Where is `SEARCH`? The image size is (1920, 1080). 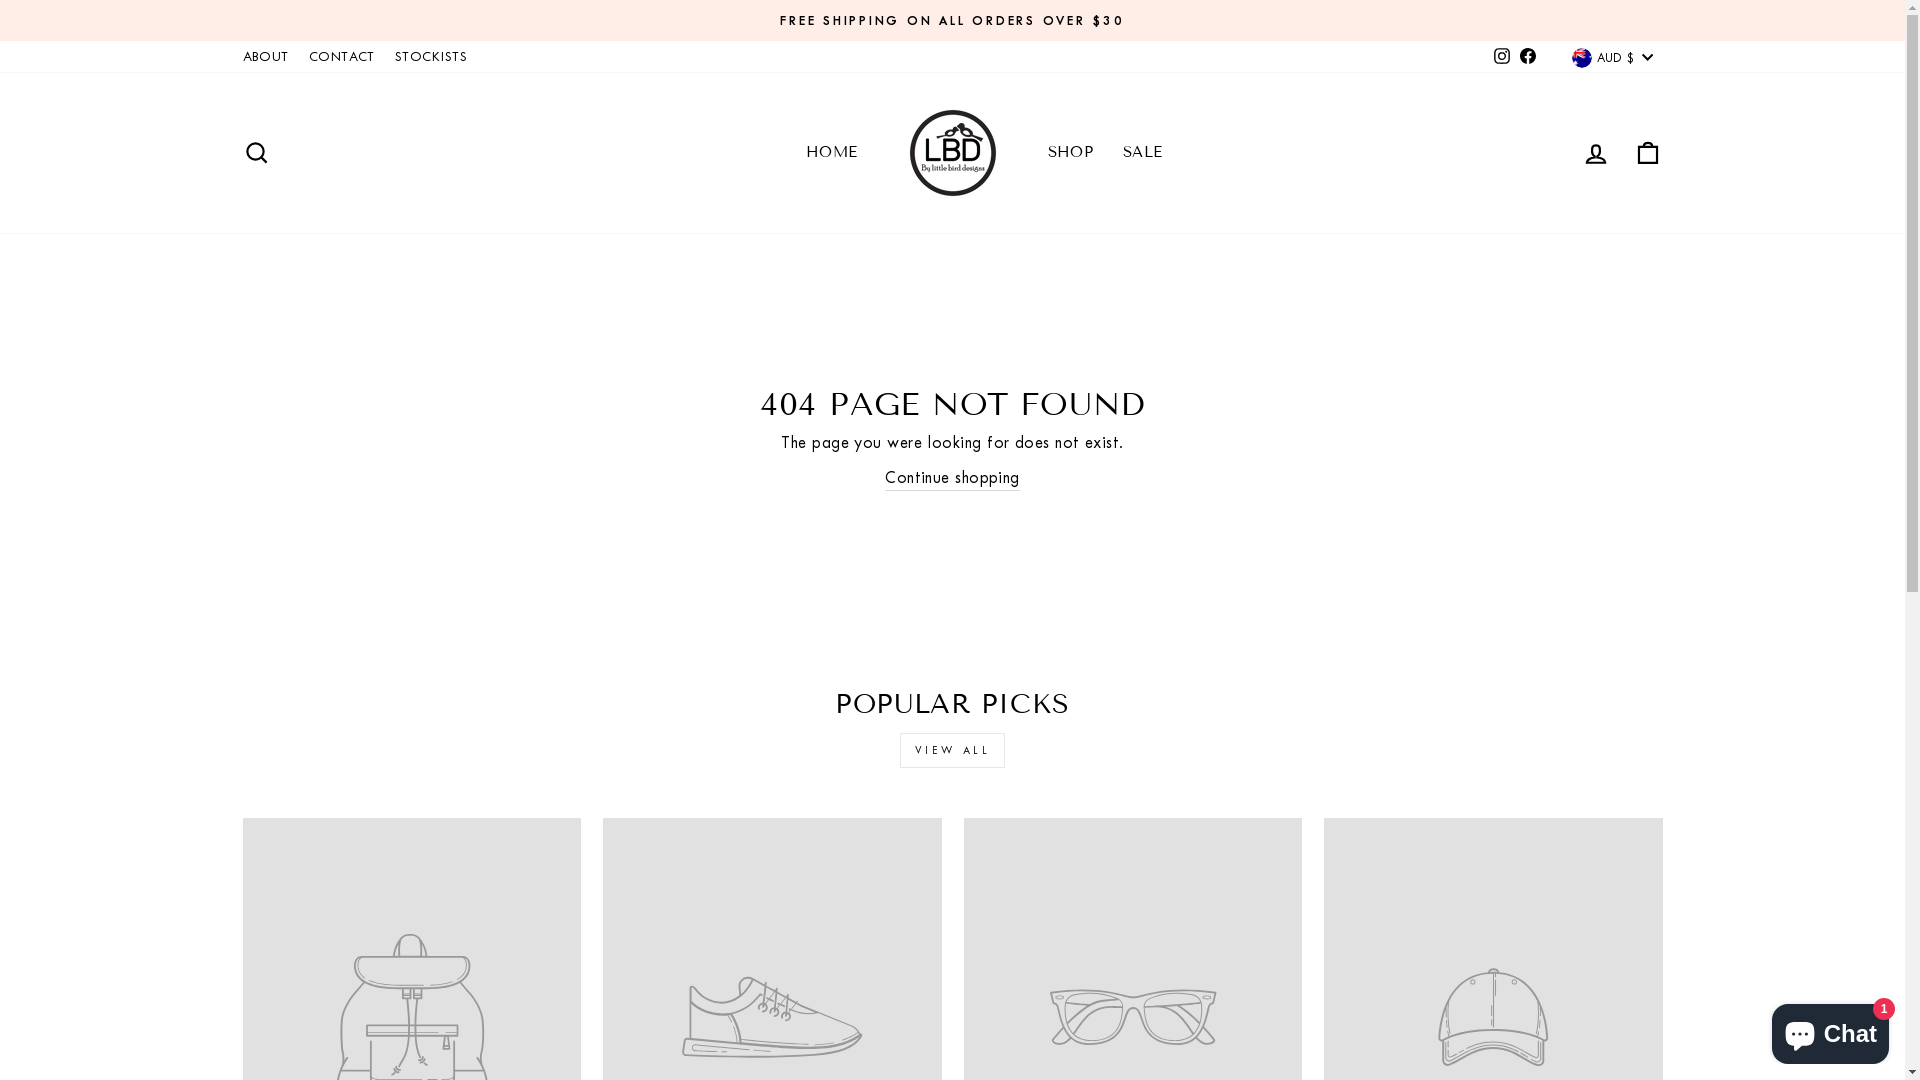 SEARCH is located at coordinates (256, 152).